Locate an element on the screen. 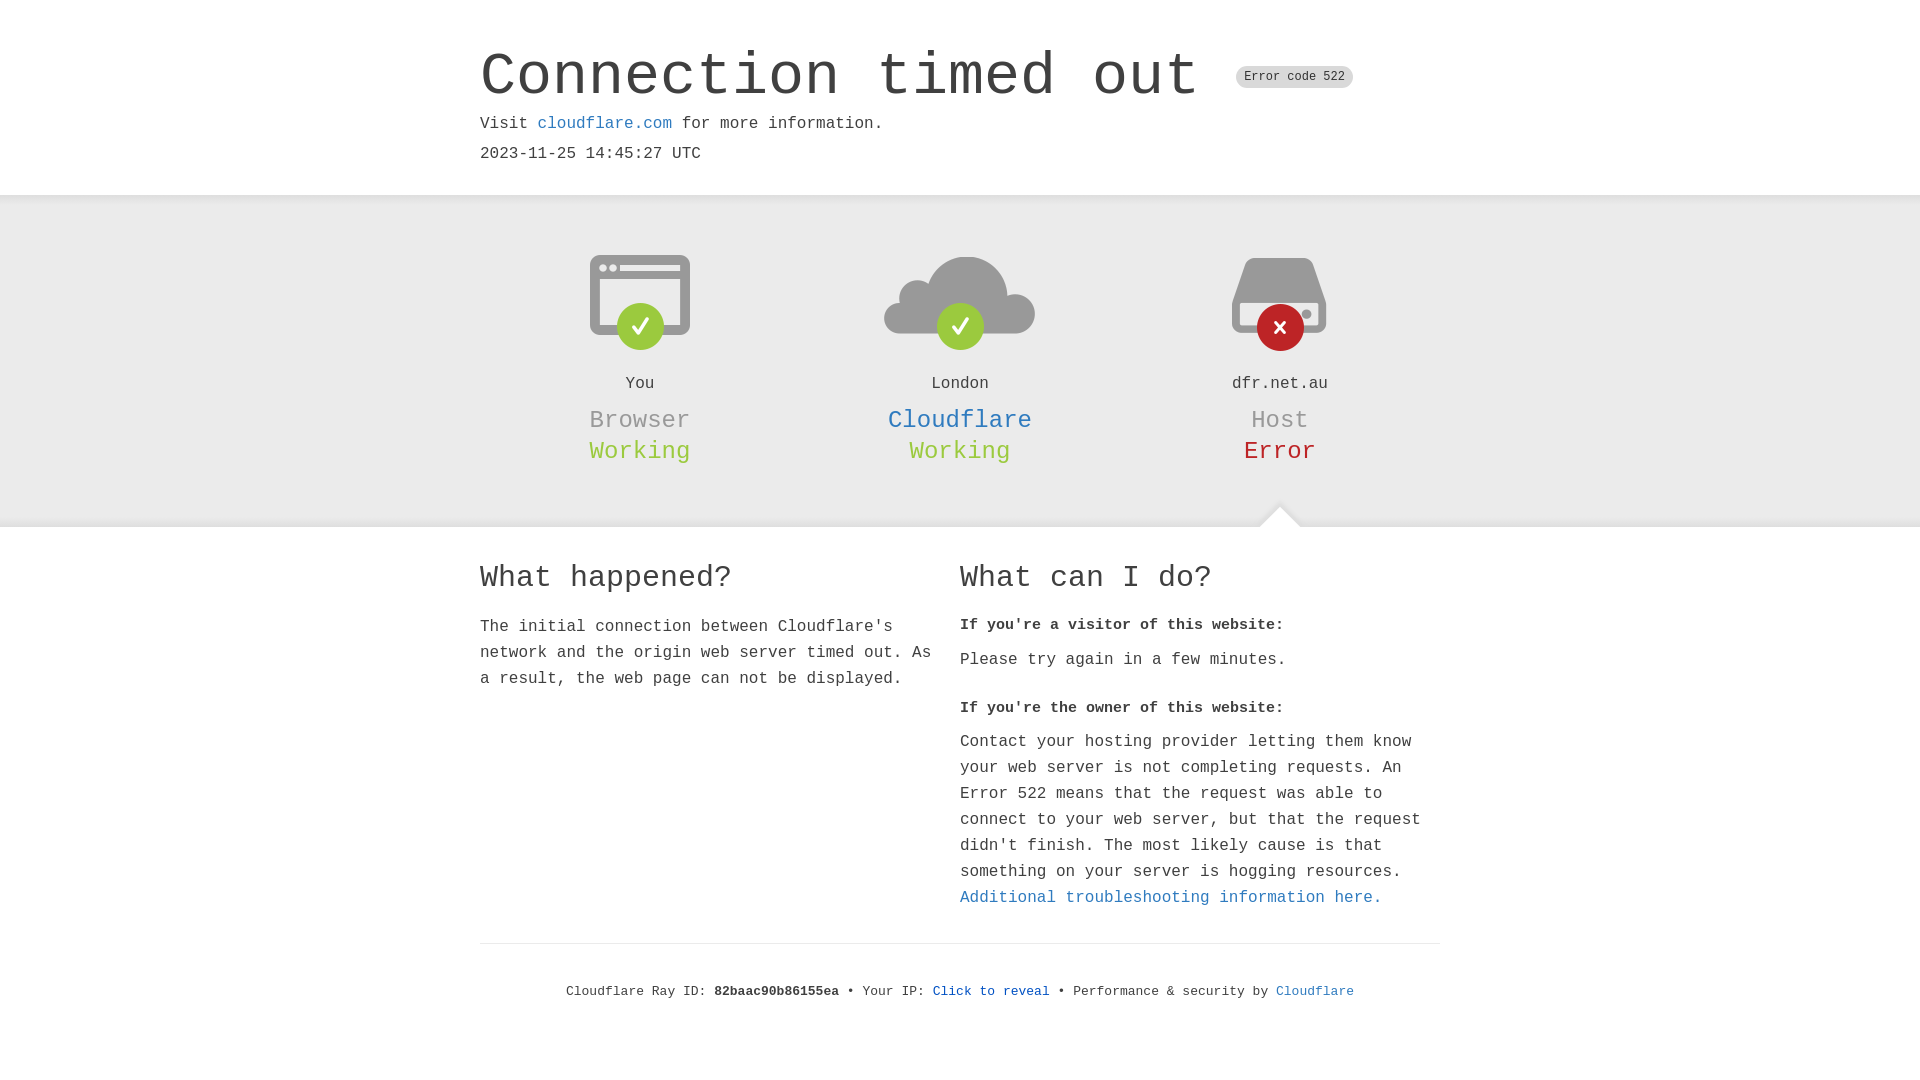 Image resolution: width=1920 pixels, height=1080 pixels. Cloudflare is located at coordinates (1315, 992).